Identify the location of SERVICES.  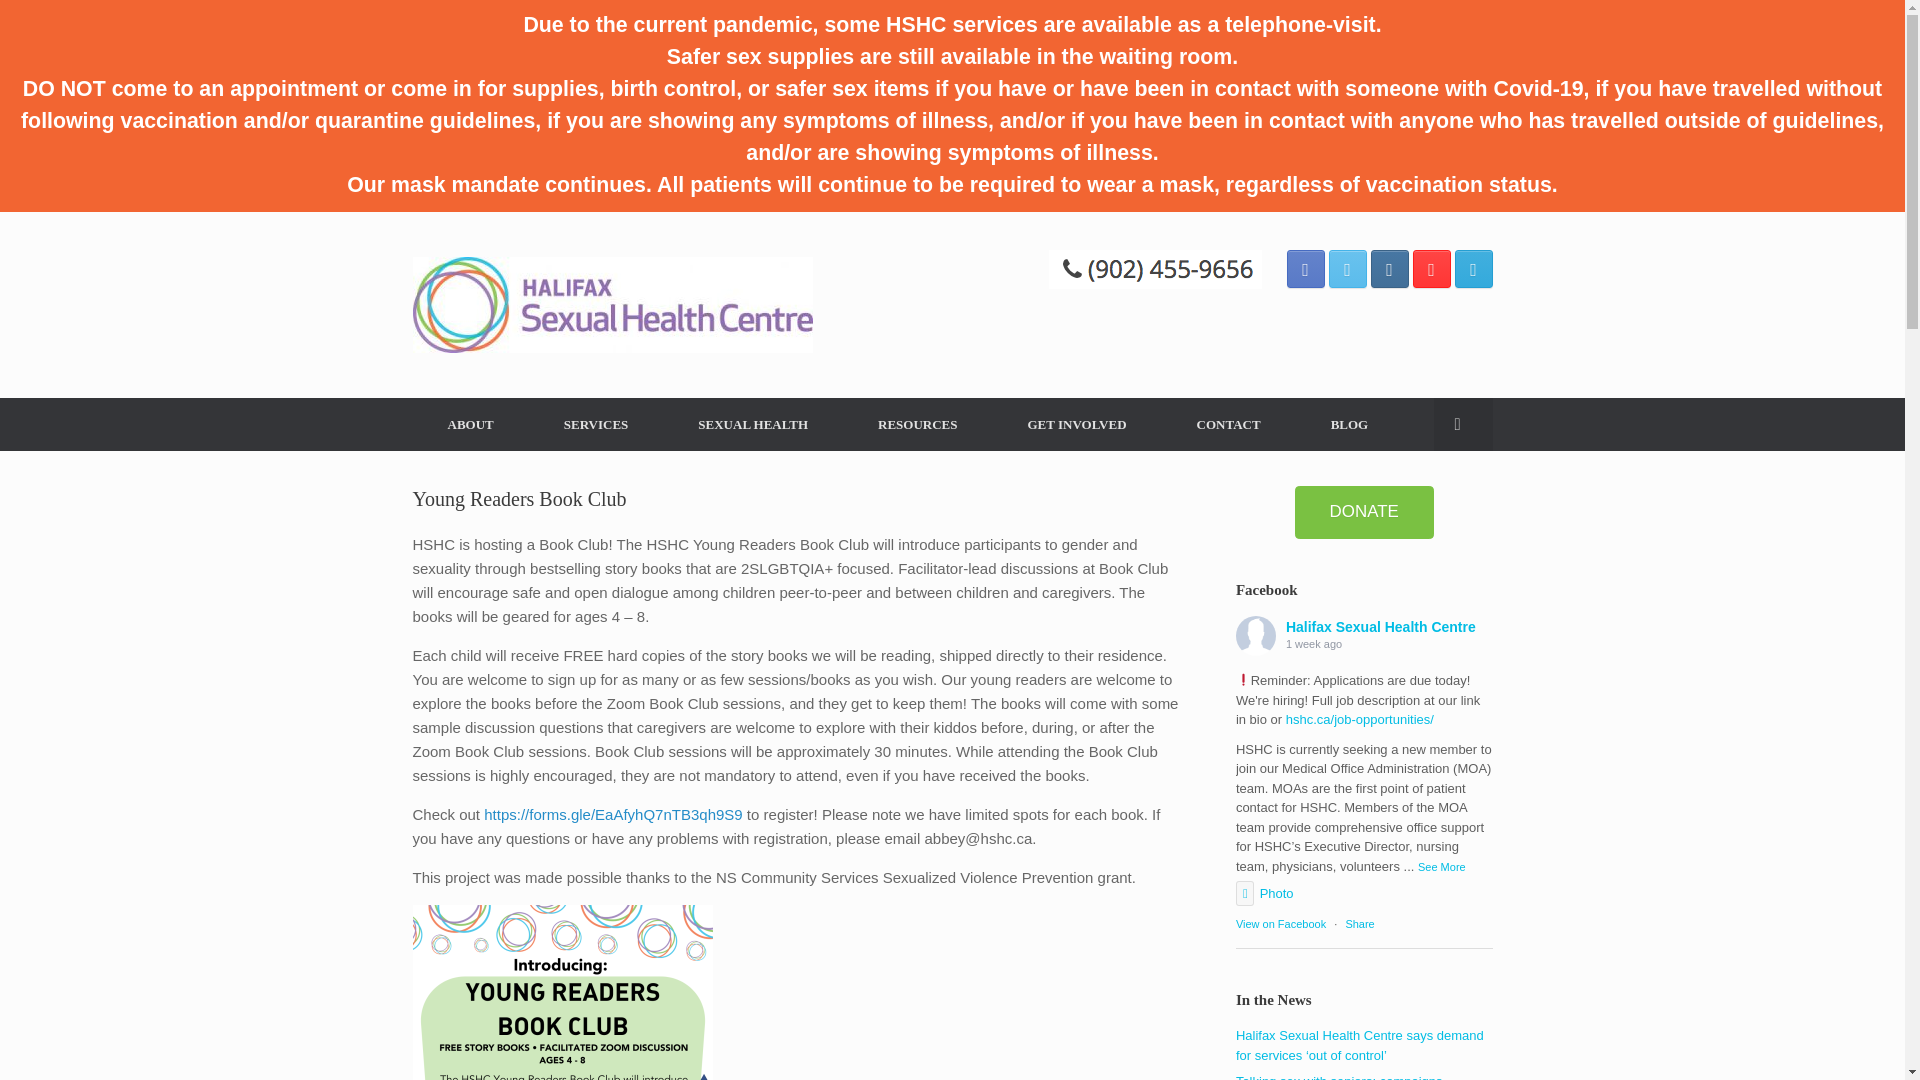
(596, 424).